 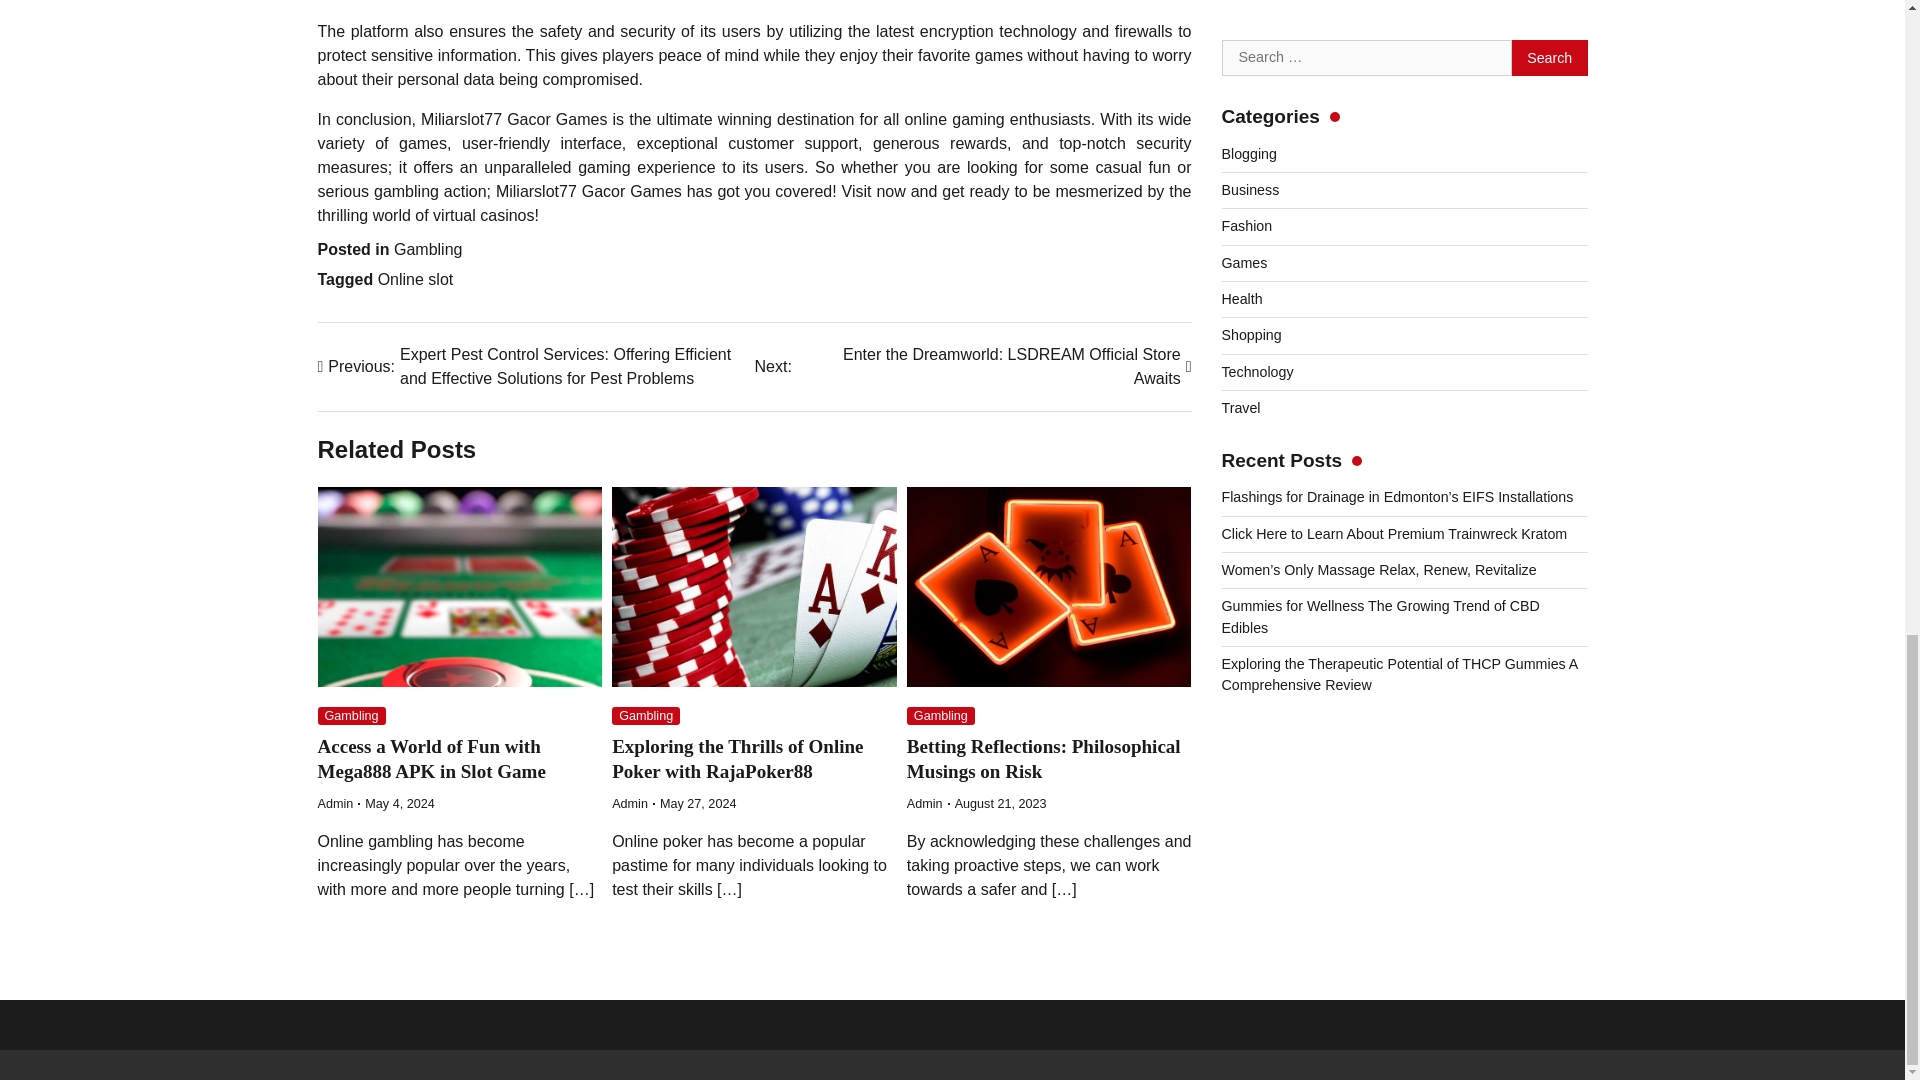 What do you see at coordinates (416, 280) in the screenshot?
I see `Gambling` at bounding box center [416, 280].